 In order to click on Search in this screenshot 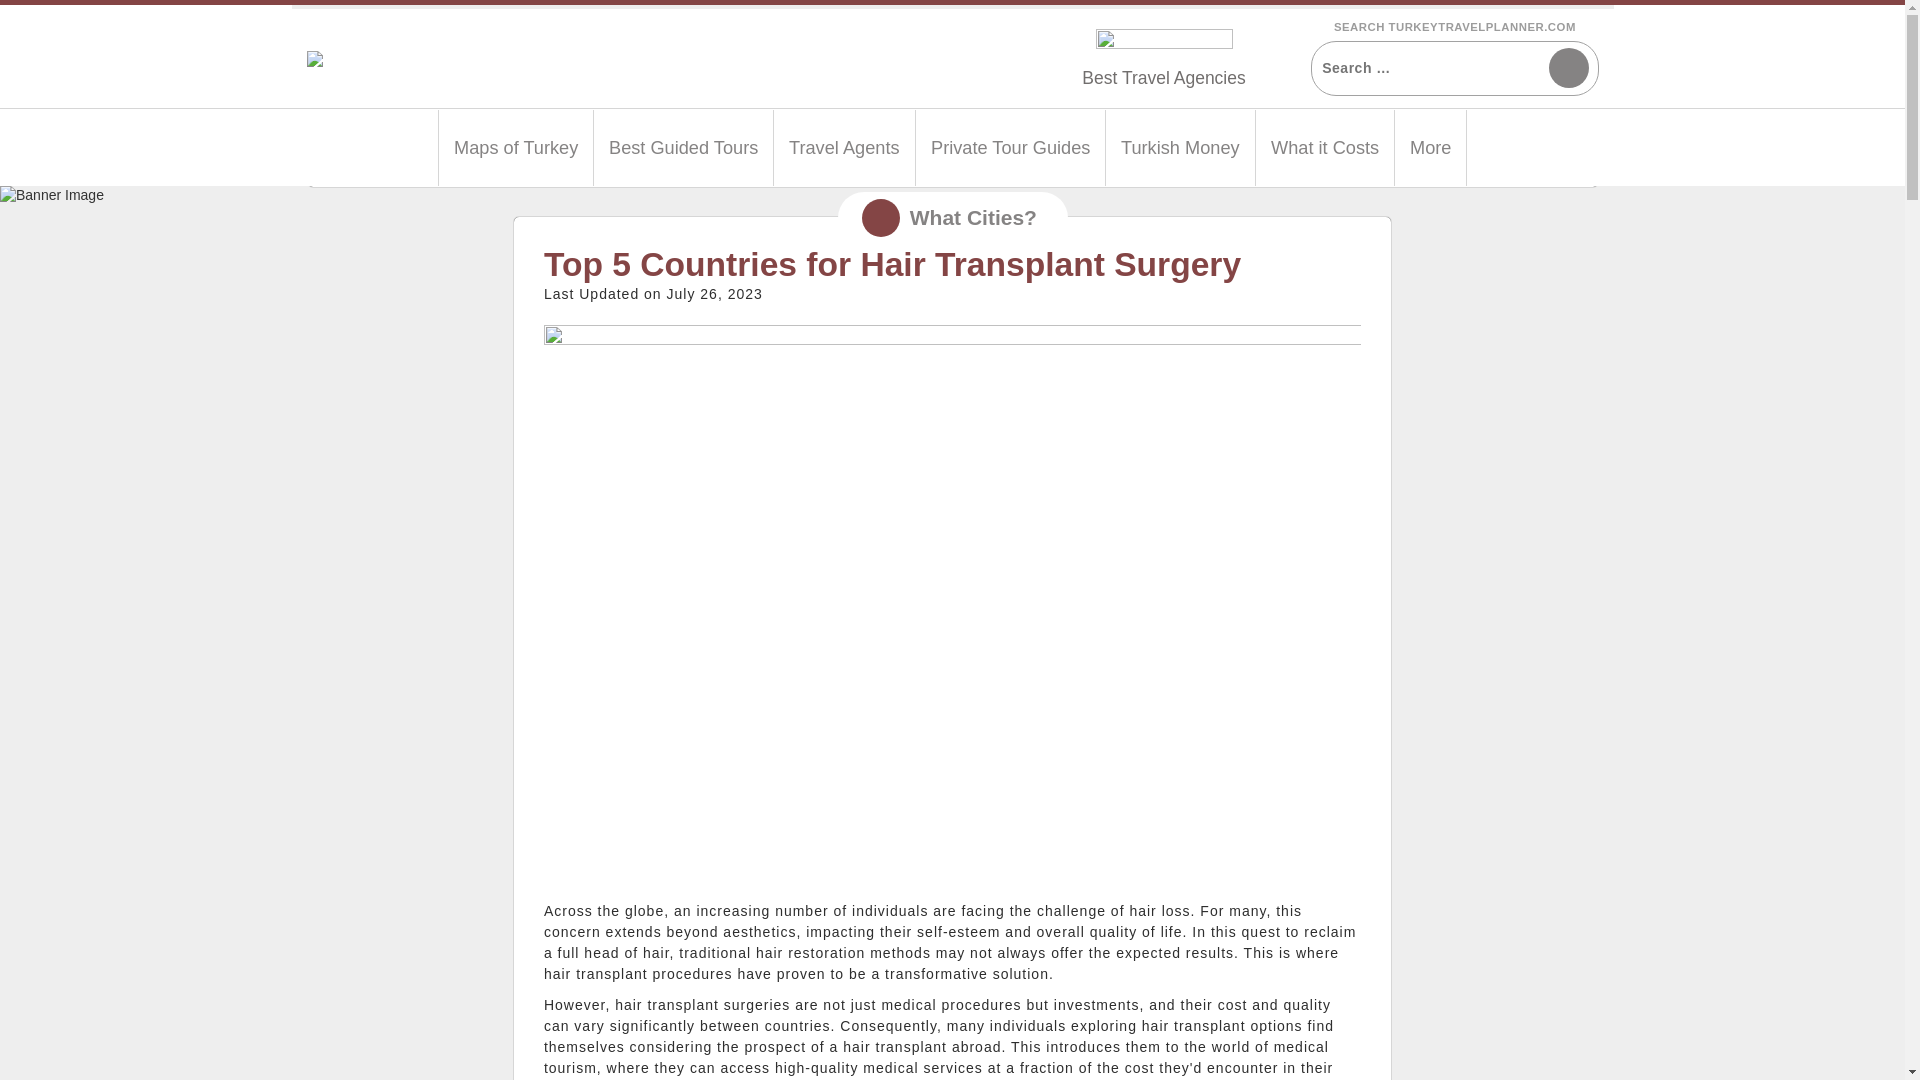, I will do `click(1567, 67)`.